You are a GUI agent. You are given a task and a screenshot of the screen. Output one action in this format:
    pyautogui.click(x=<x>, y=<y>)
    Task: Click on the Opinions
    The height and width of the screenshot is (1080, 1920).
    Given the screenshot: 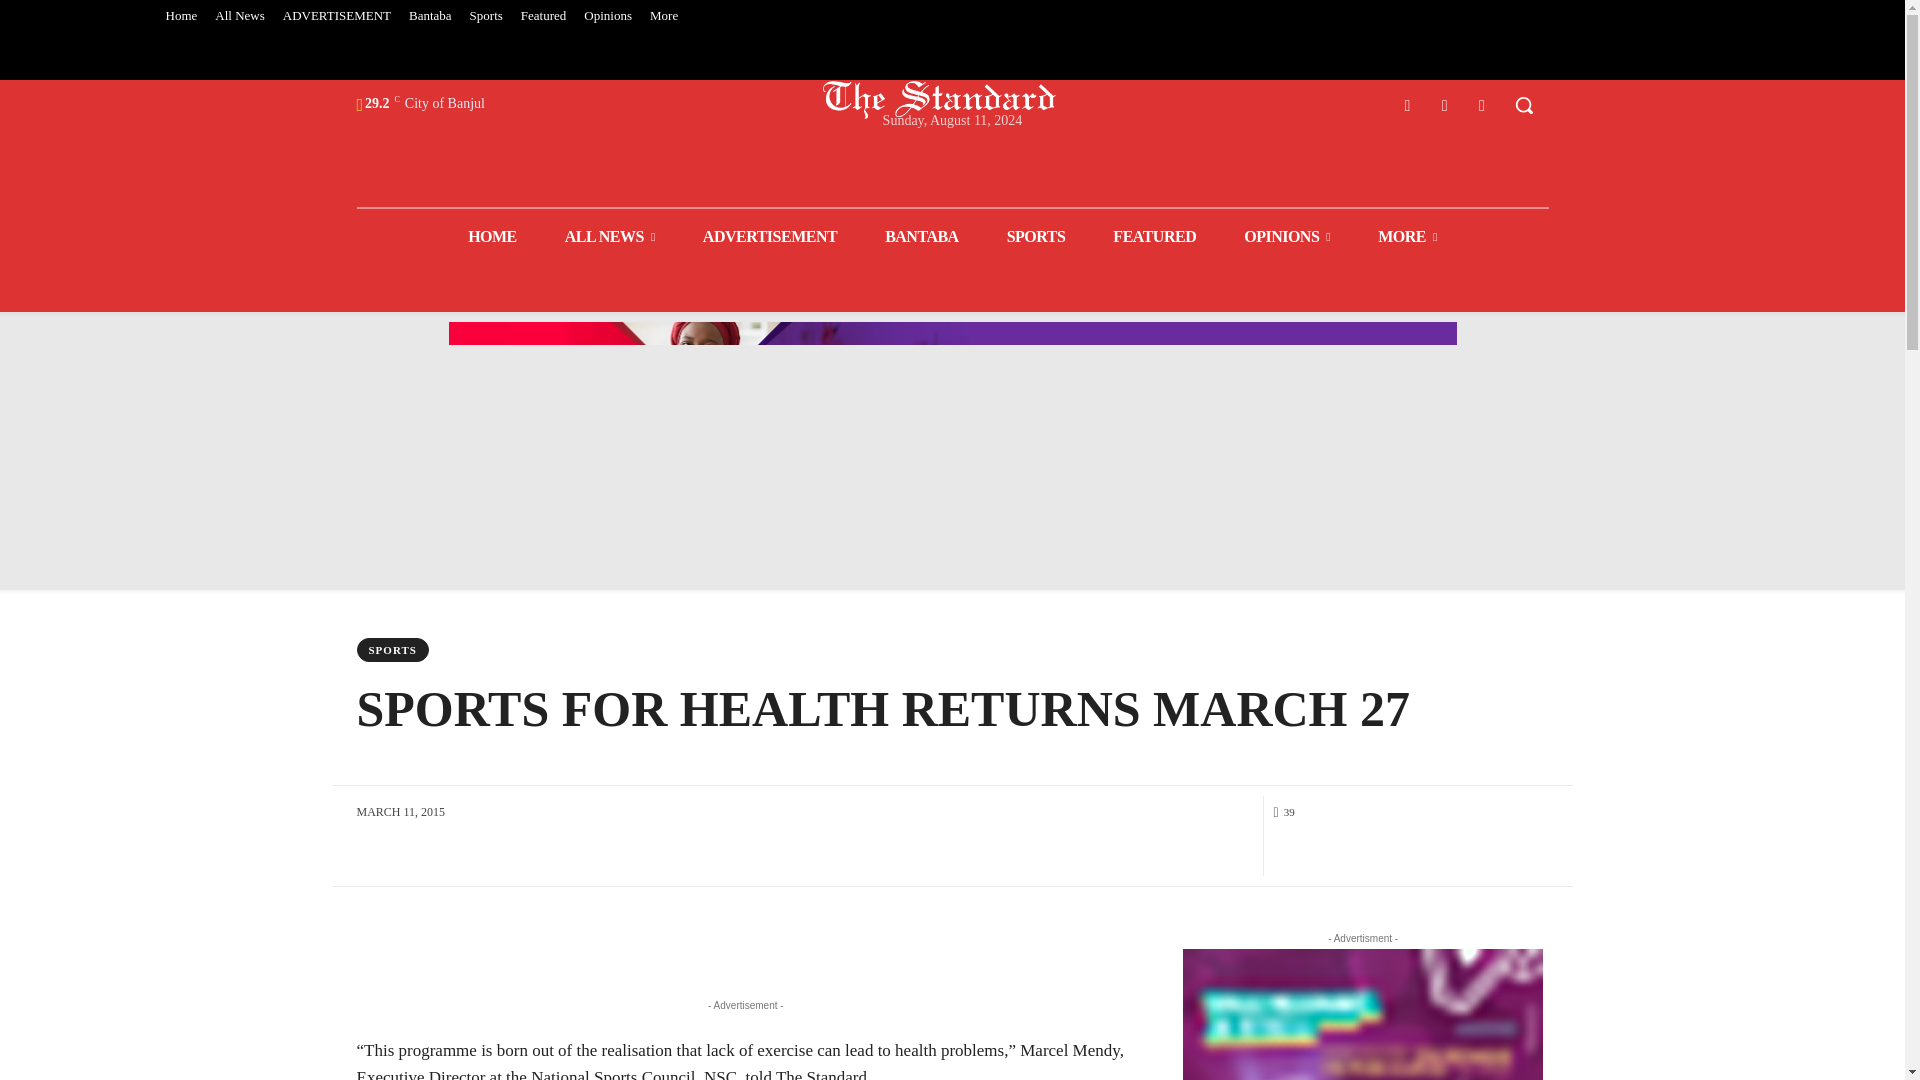 What is the action you would take?
    pyautogui.click(x=608, y=16)
    